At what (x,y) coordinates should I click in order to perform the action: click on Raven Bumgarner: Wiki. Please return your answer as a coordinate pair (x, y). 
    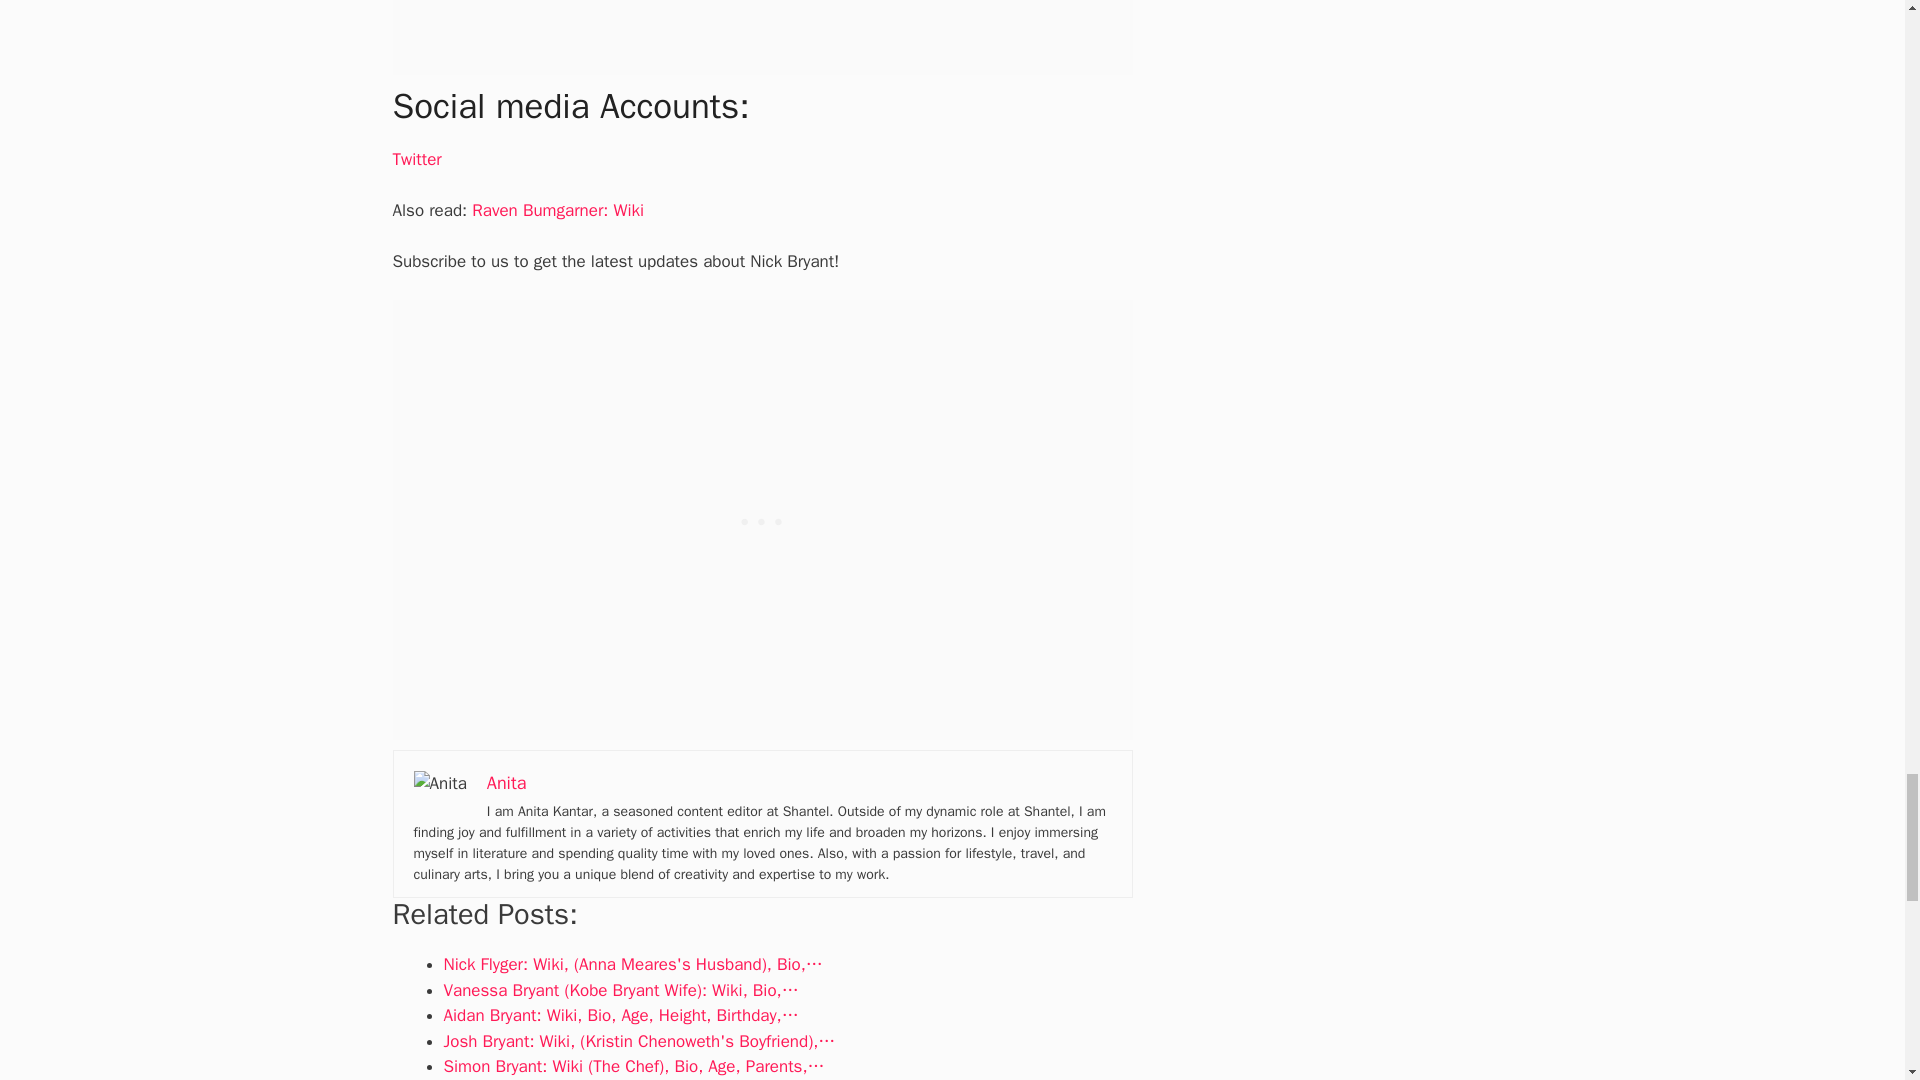
    Looking at the image, I should click on (558, 210).